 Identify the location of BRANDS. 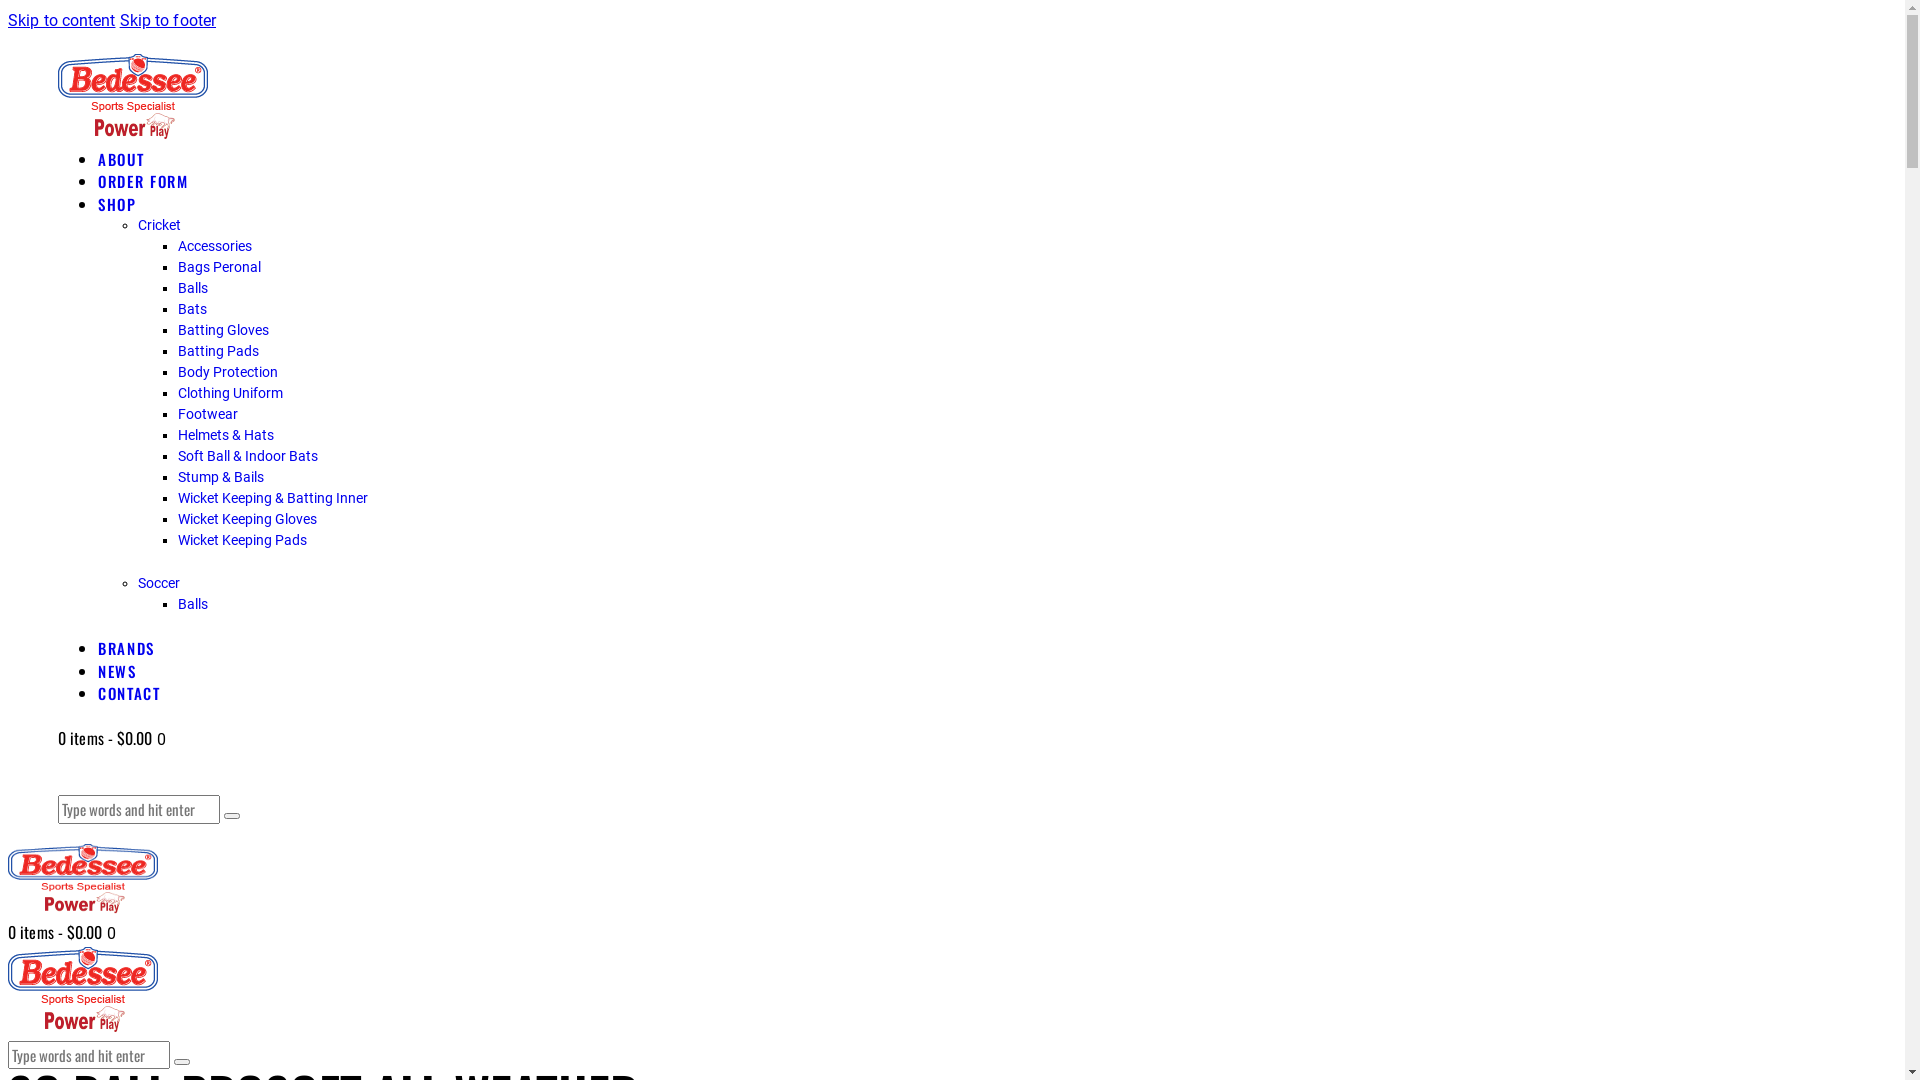
(126, 648).